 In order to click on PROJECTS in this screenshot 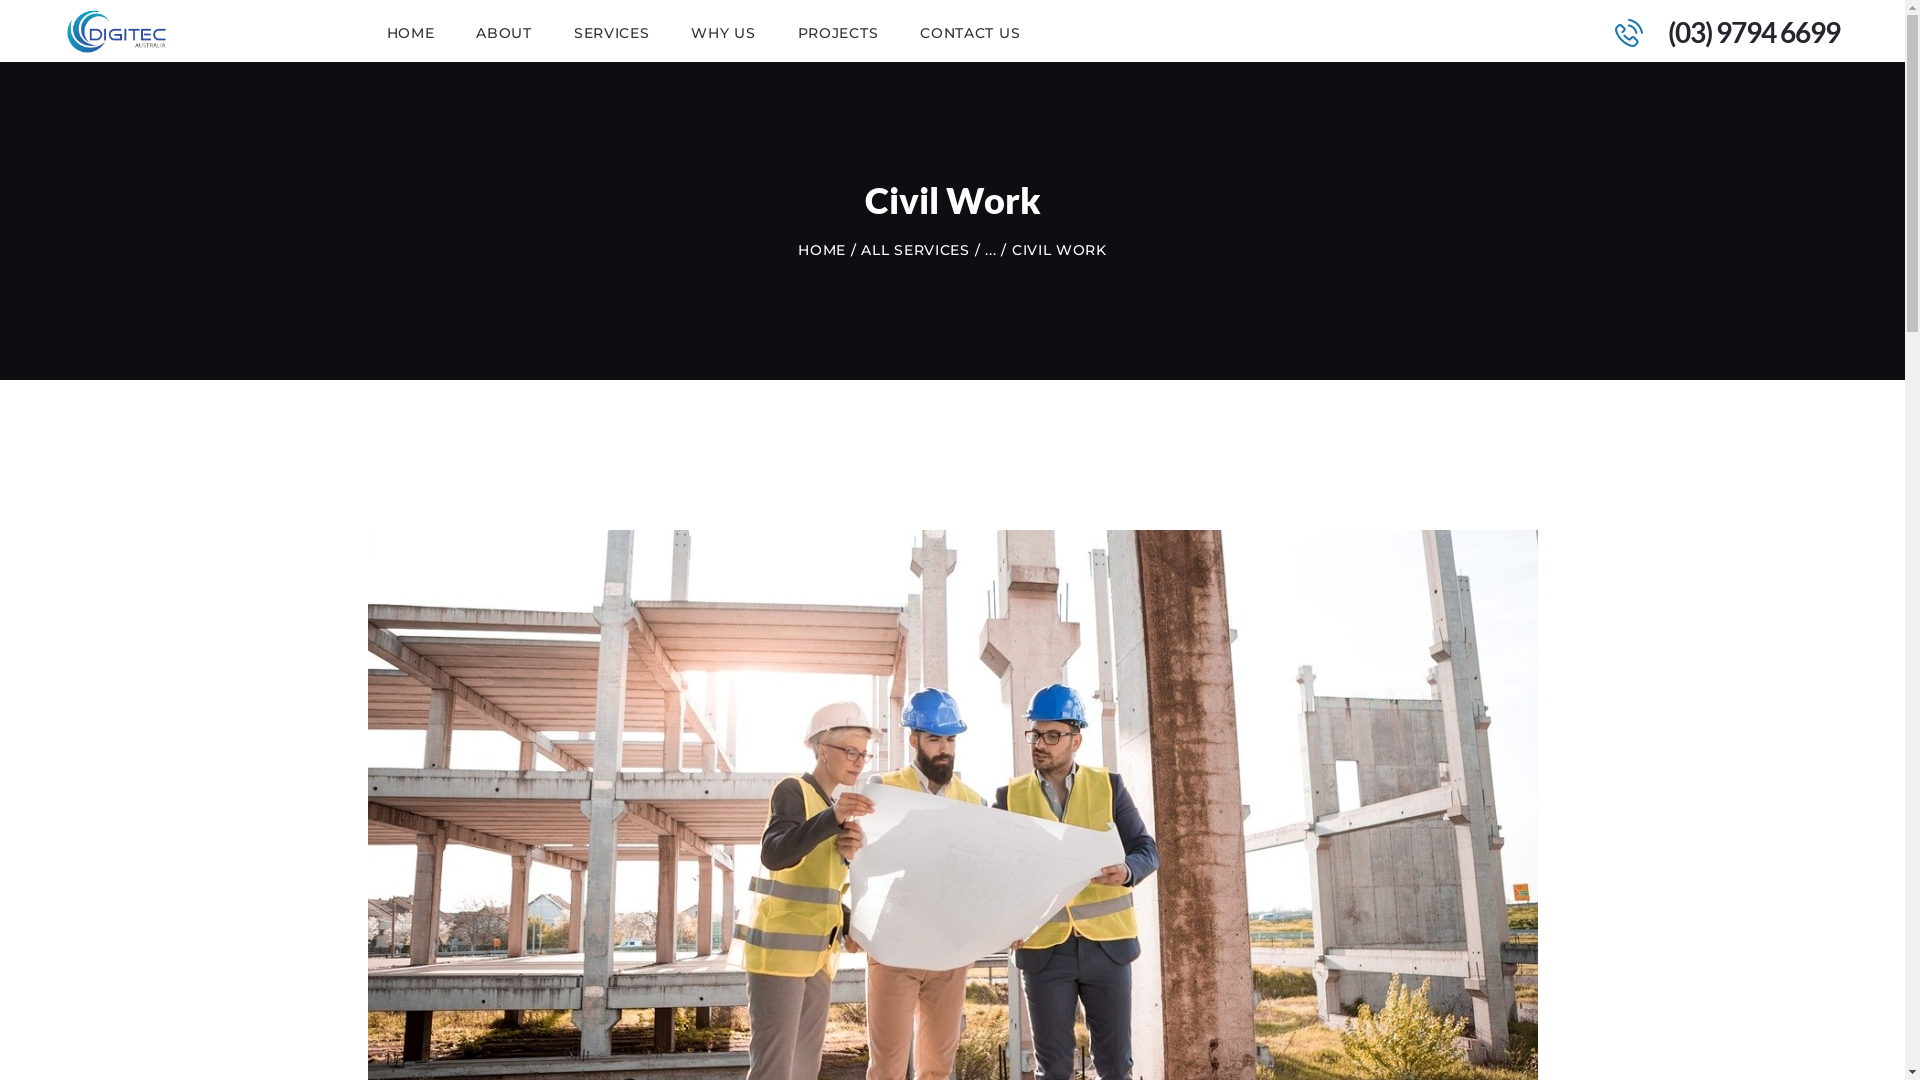, I will do `click(838, 32)`.